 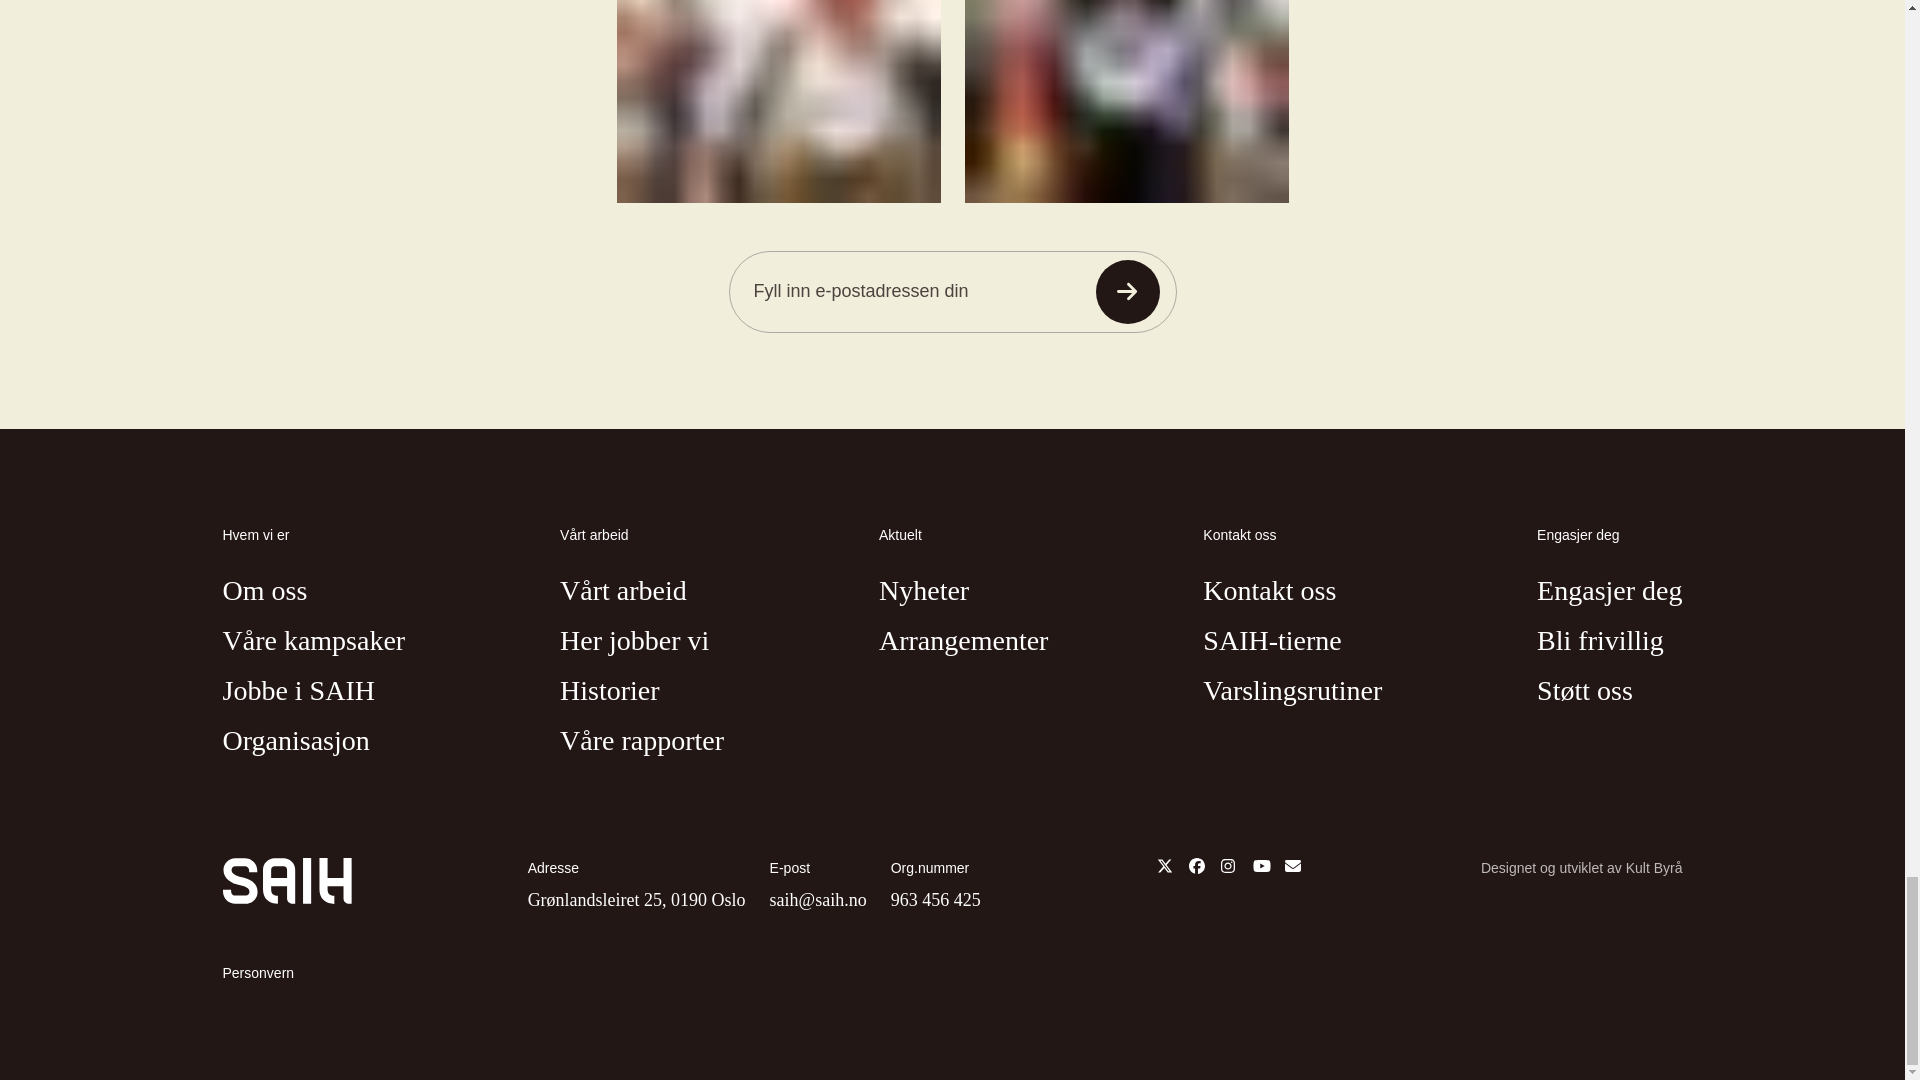 I want to click on Historier, so click(x=610, y=692).